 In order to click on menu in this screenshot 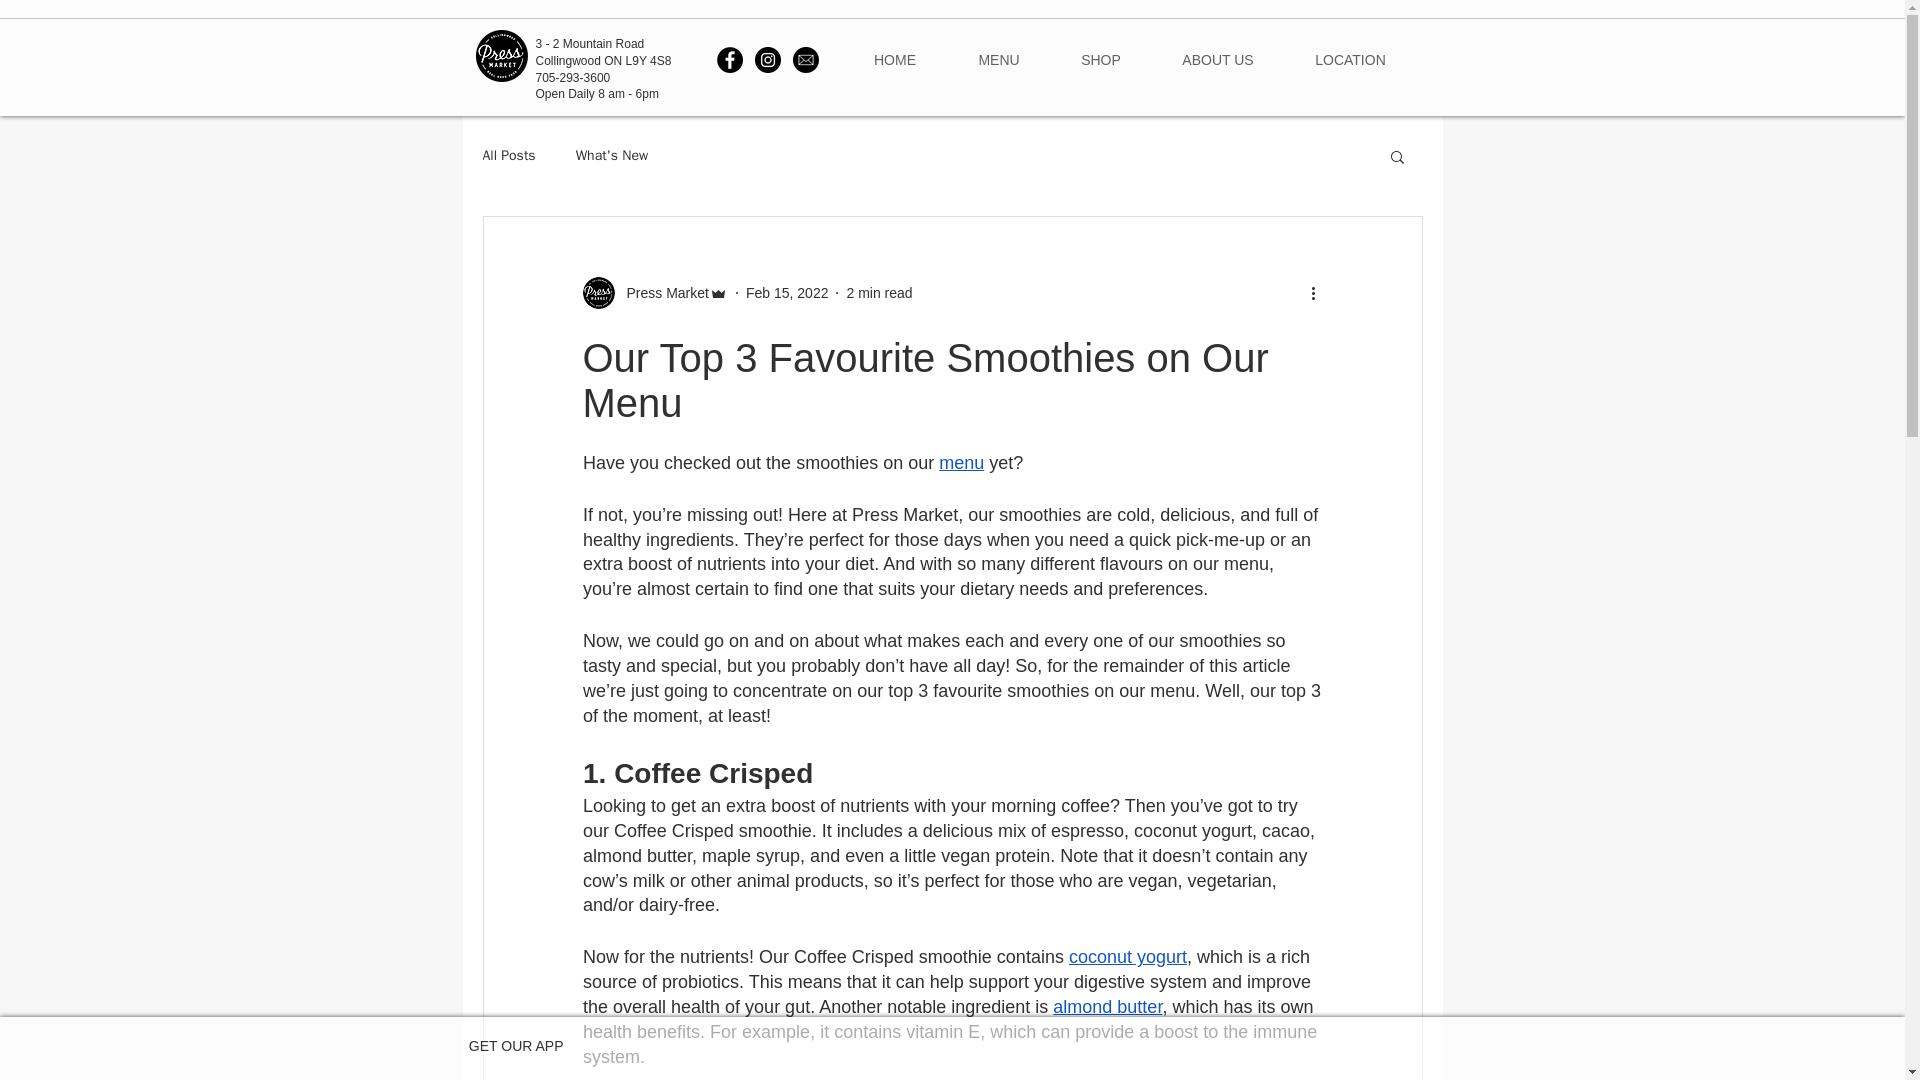, I will do `click(960, 462)`.